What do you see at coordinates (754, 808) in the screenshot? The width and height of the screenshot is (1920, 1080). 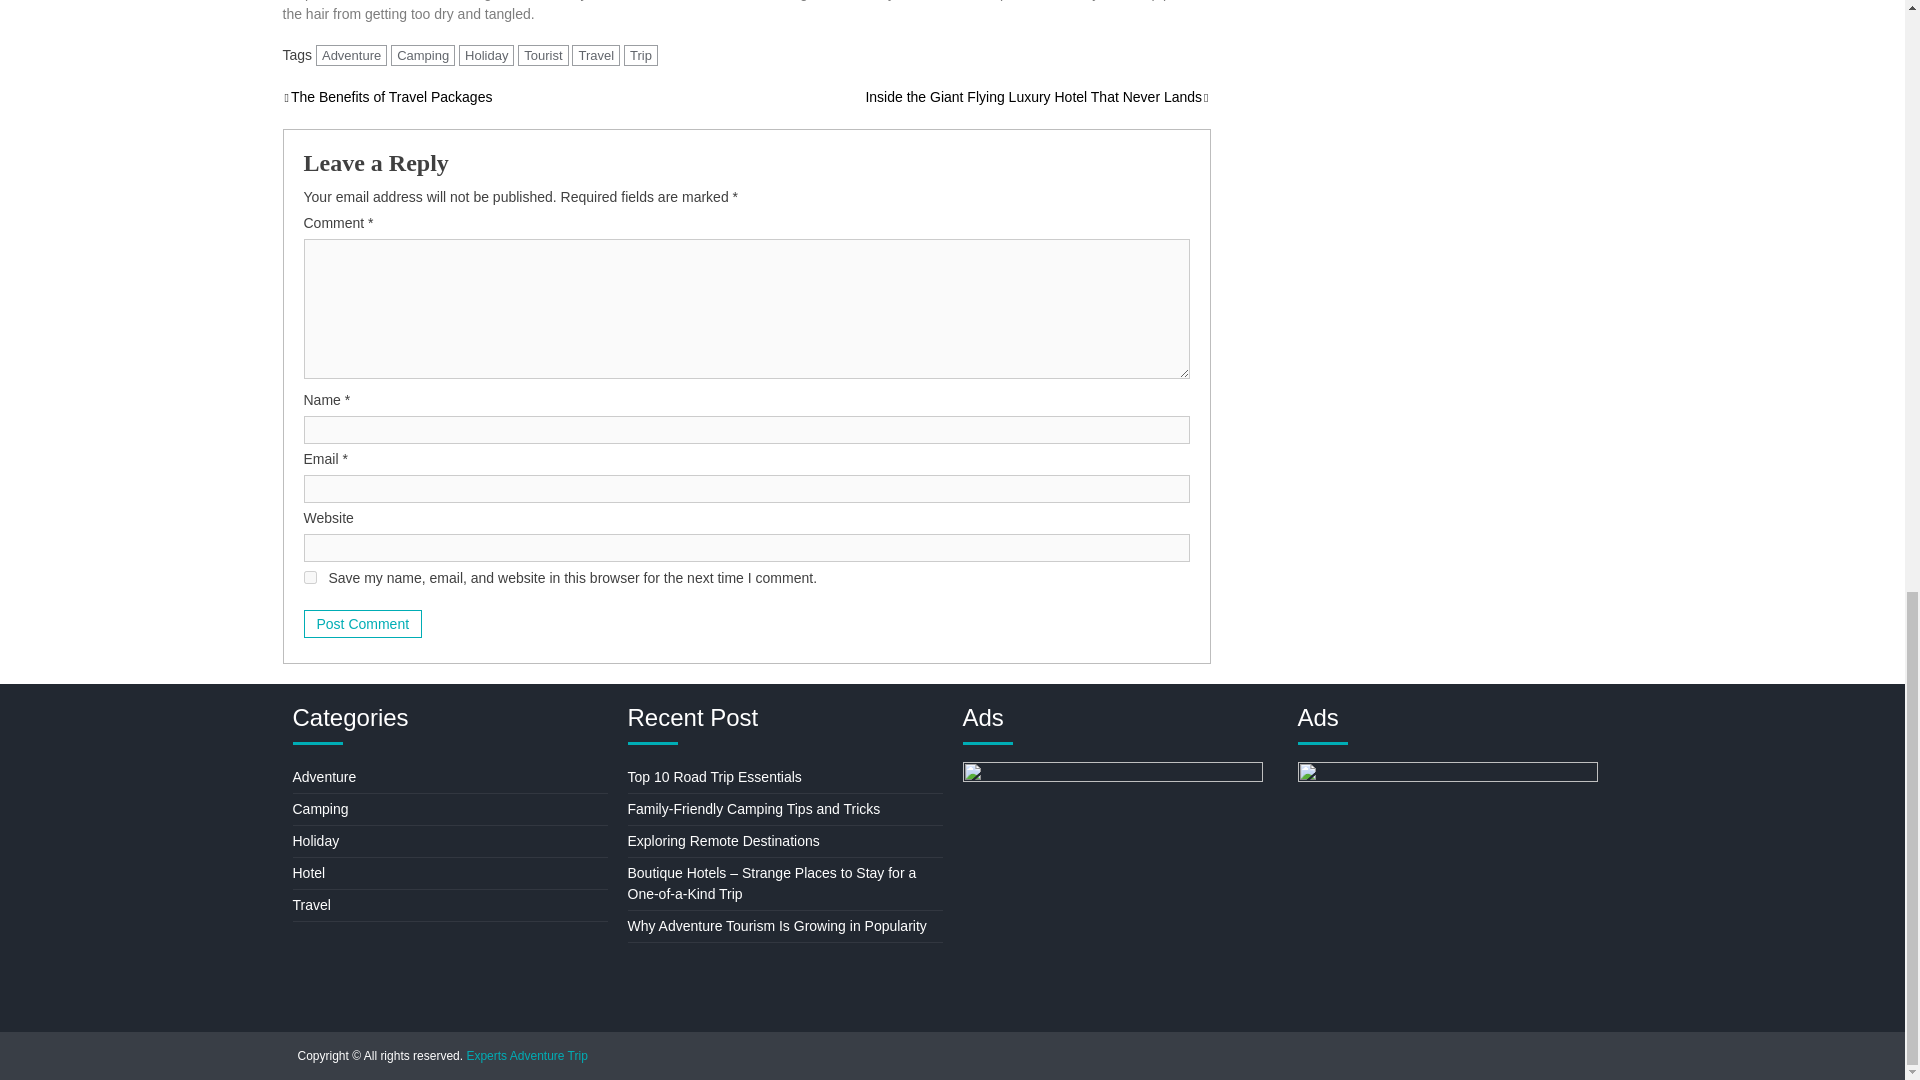 I see `Family-Friendly Camping Tips and Tricks` at bounding box center [754, 808].